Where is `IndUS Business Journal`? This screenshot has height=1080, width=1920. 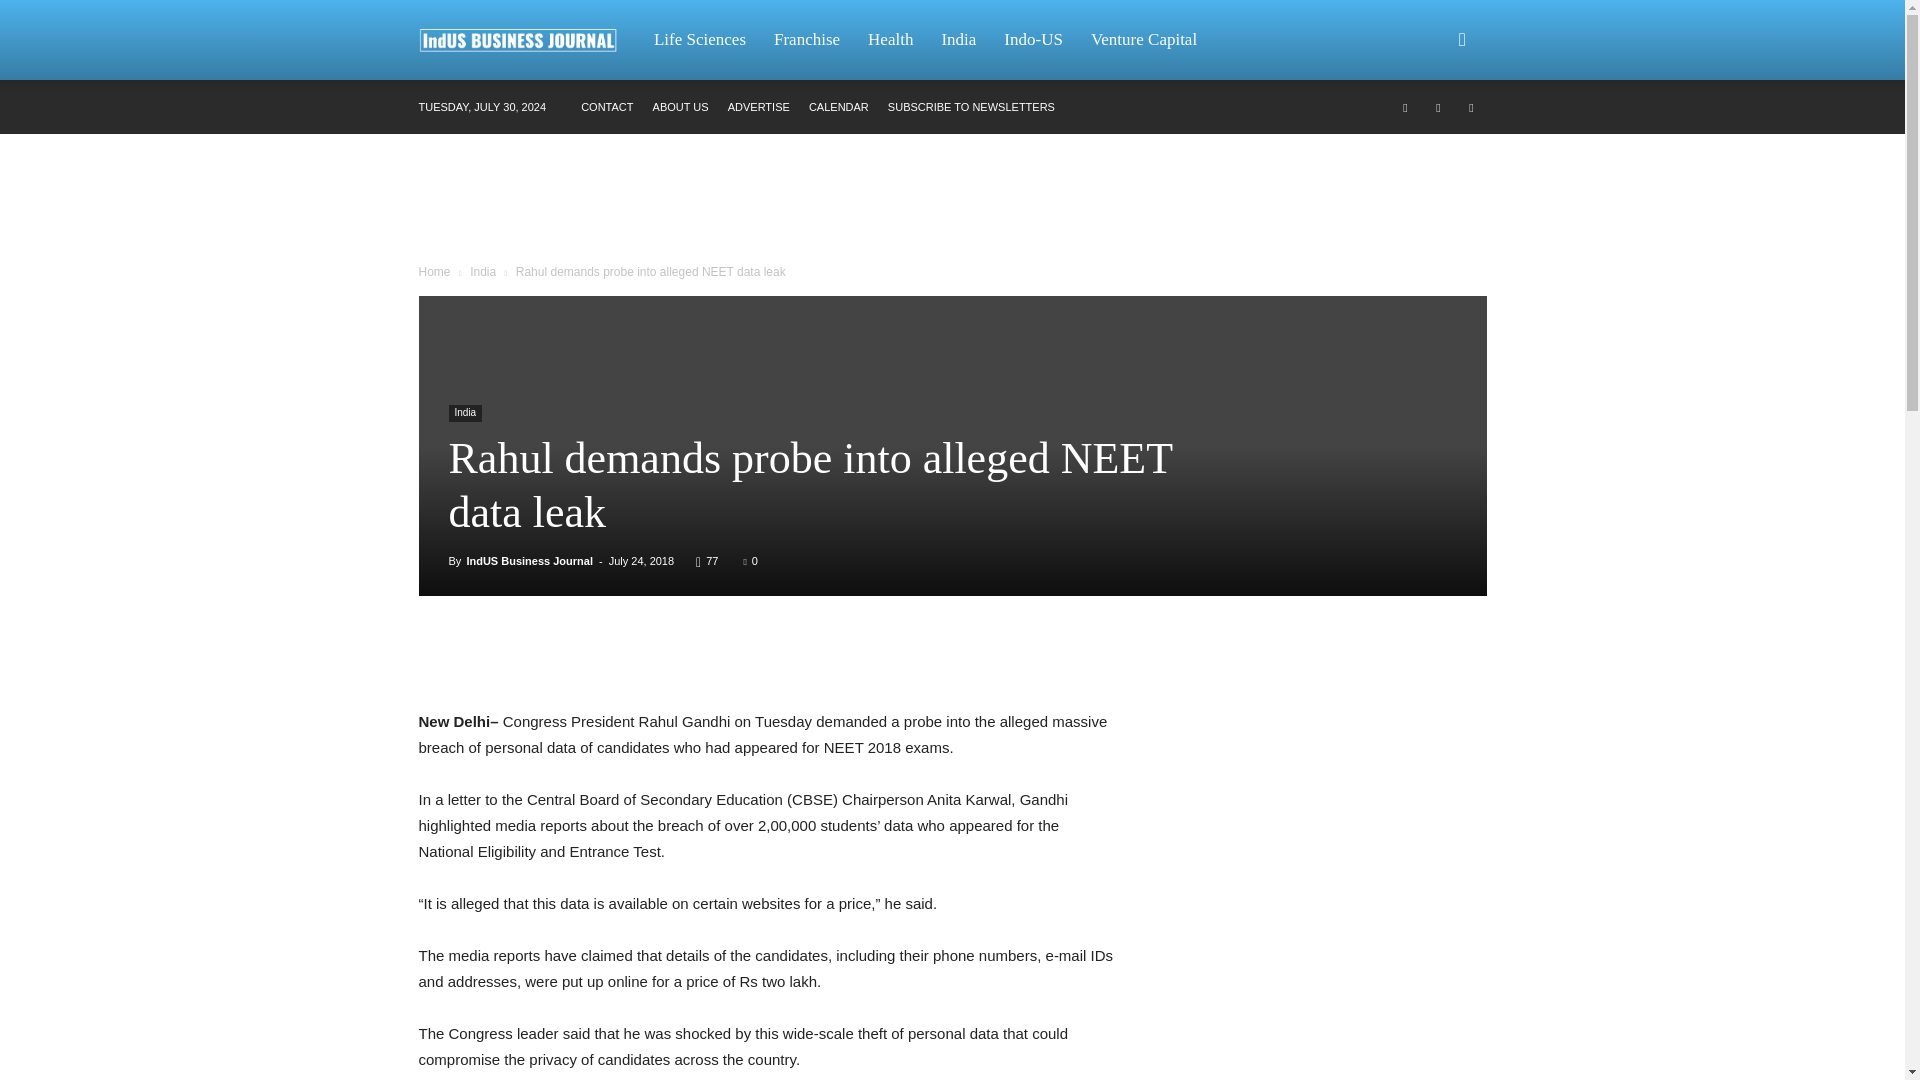 IndUS Business Journal is located at coordinates (530, 561).